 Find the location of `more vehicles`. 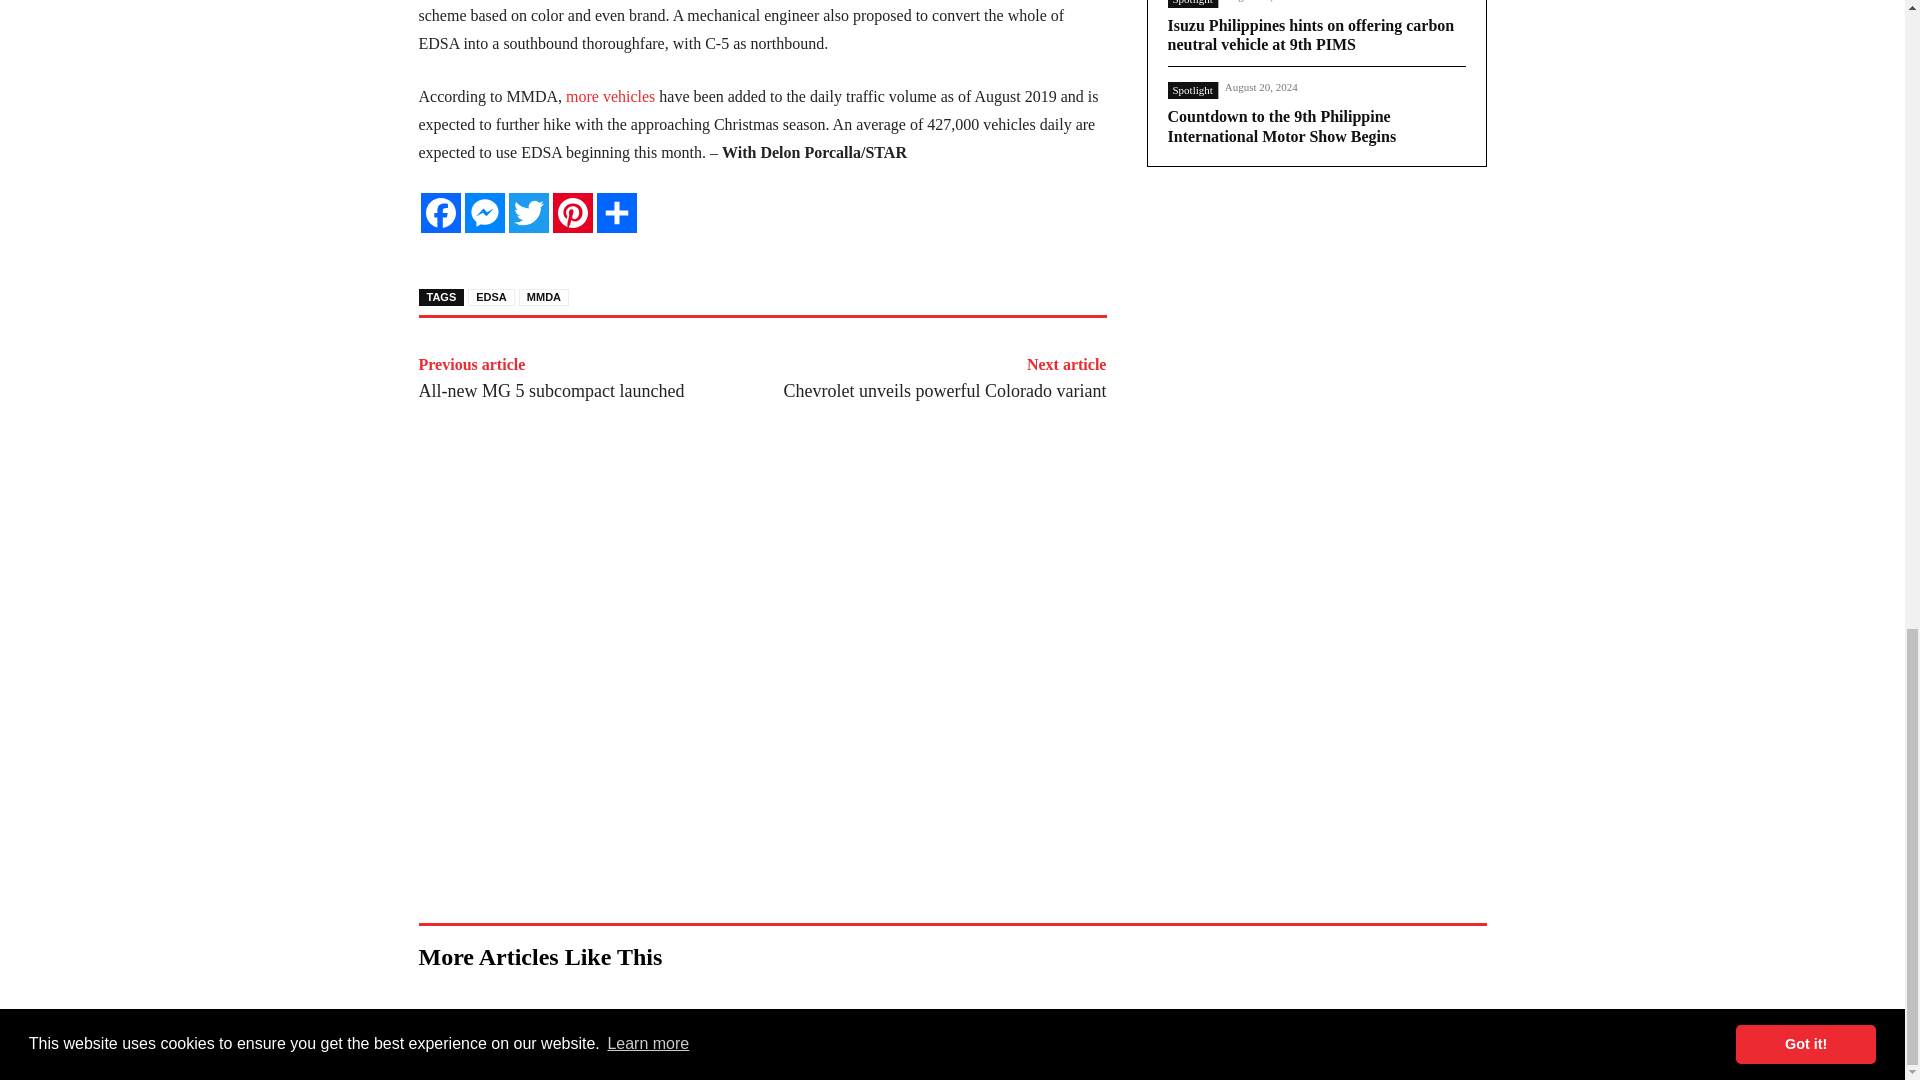

more vehicles is located at coordinates (610, 96).